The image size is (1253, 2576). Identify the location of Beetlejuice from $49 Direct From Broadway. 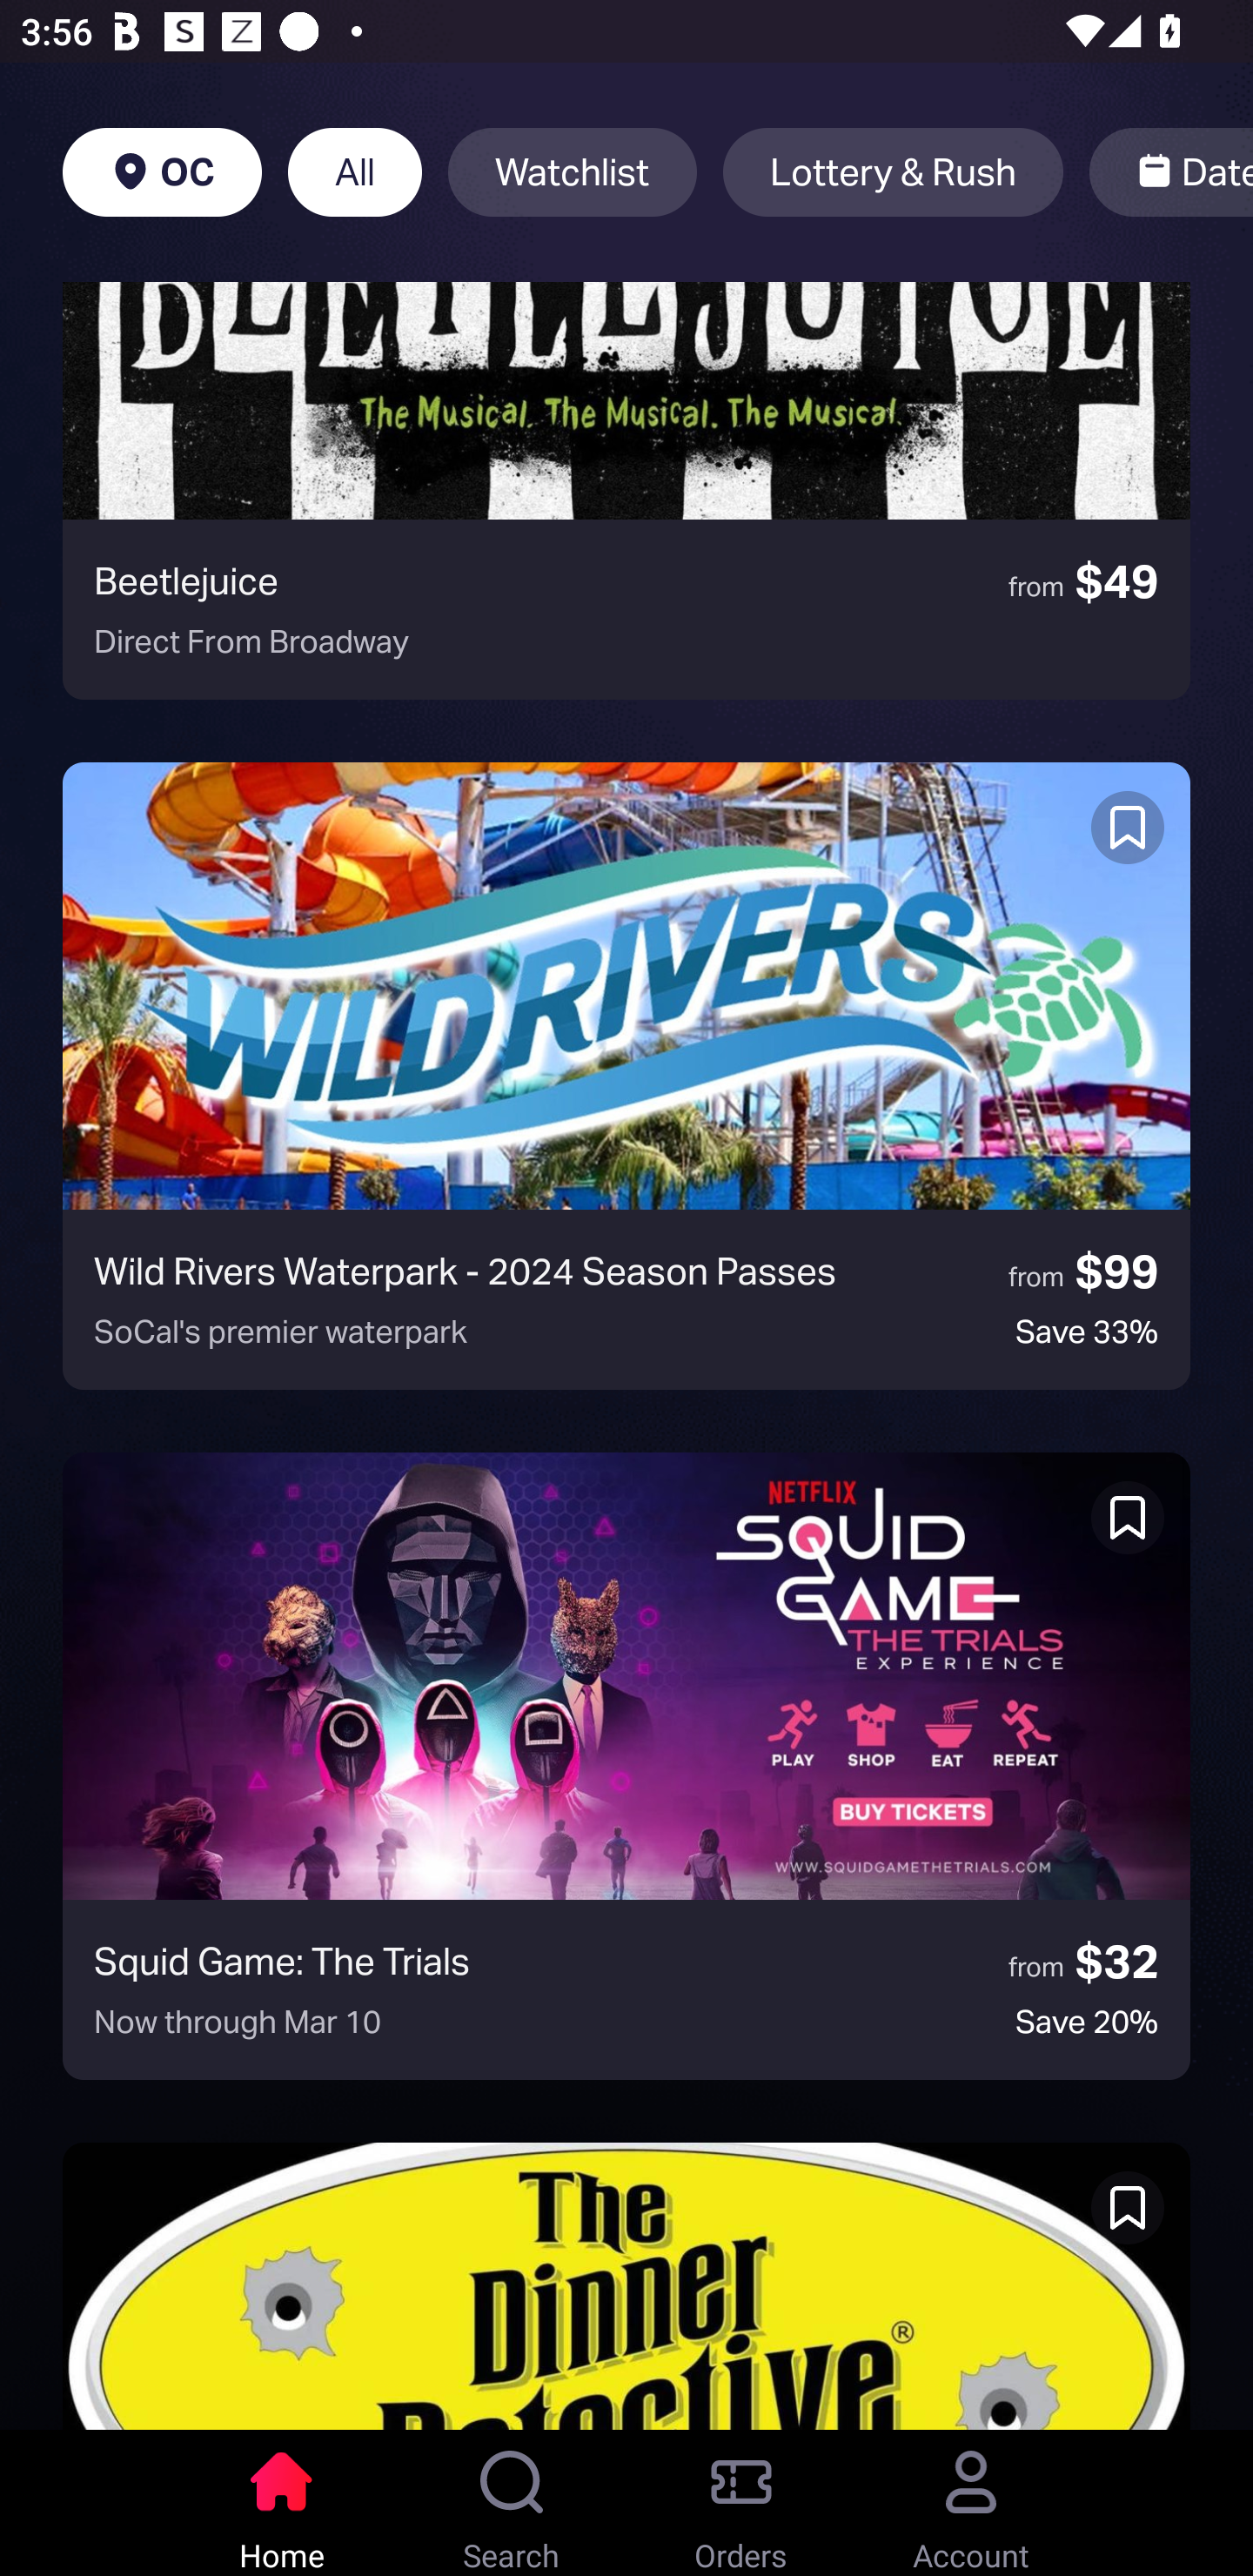
(626, 491).